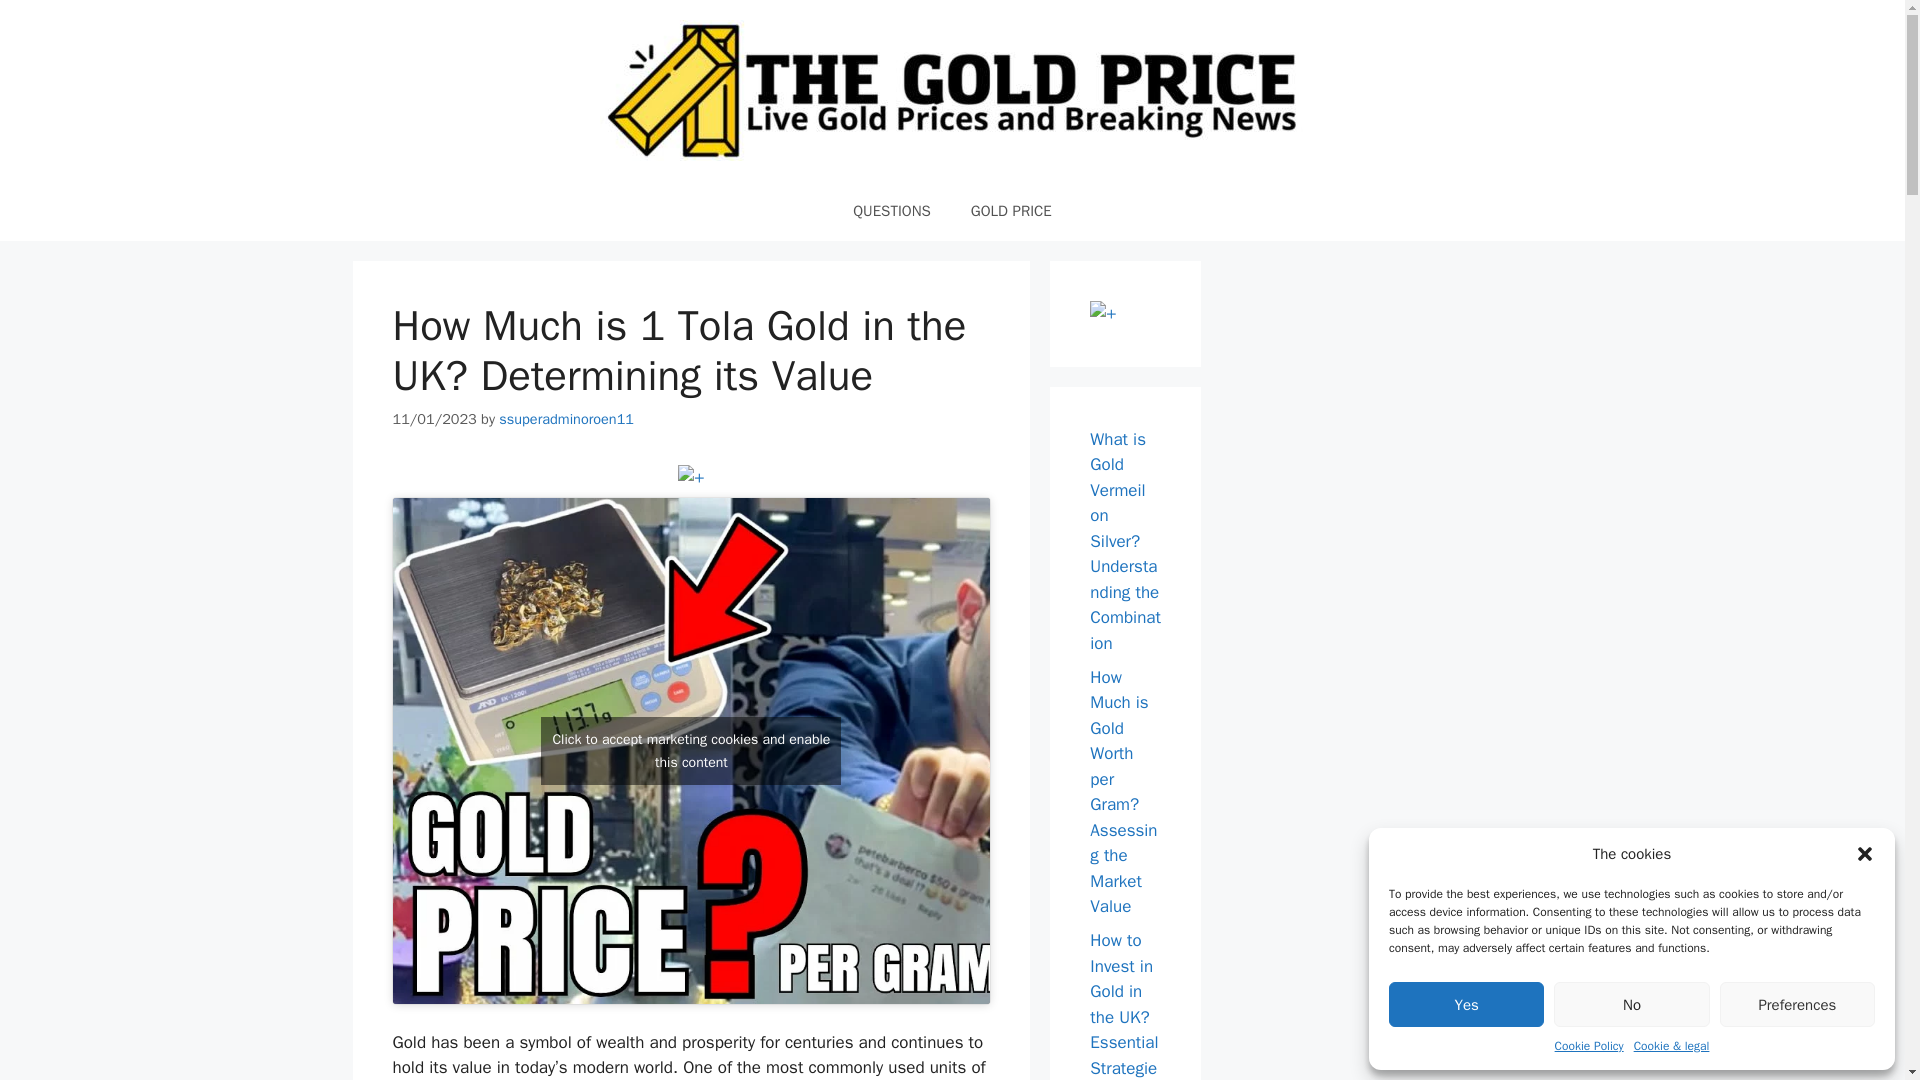 Image resolution: width=1920 pixels, height=1080 pixels. What do you see at coordinates (566, 418) in the screenshot?
I see `View all posts by ssuperadminoroen11` at bounding box center [566, 418].